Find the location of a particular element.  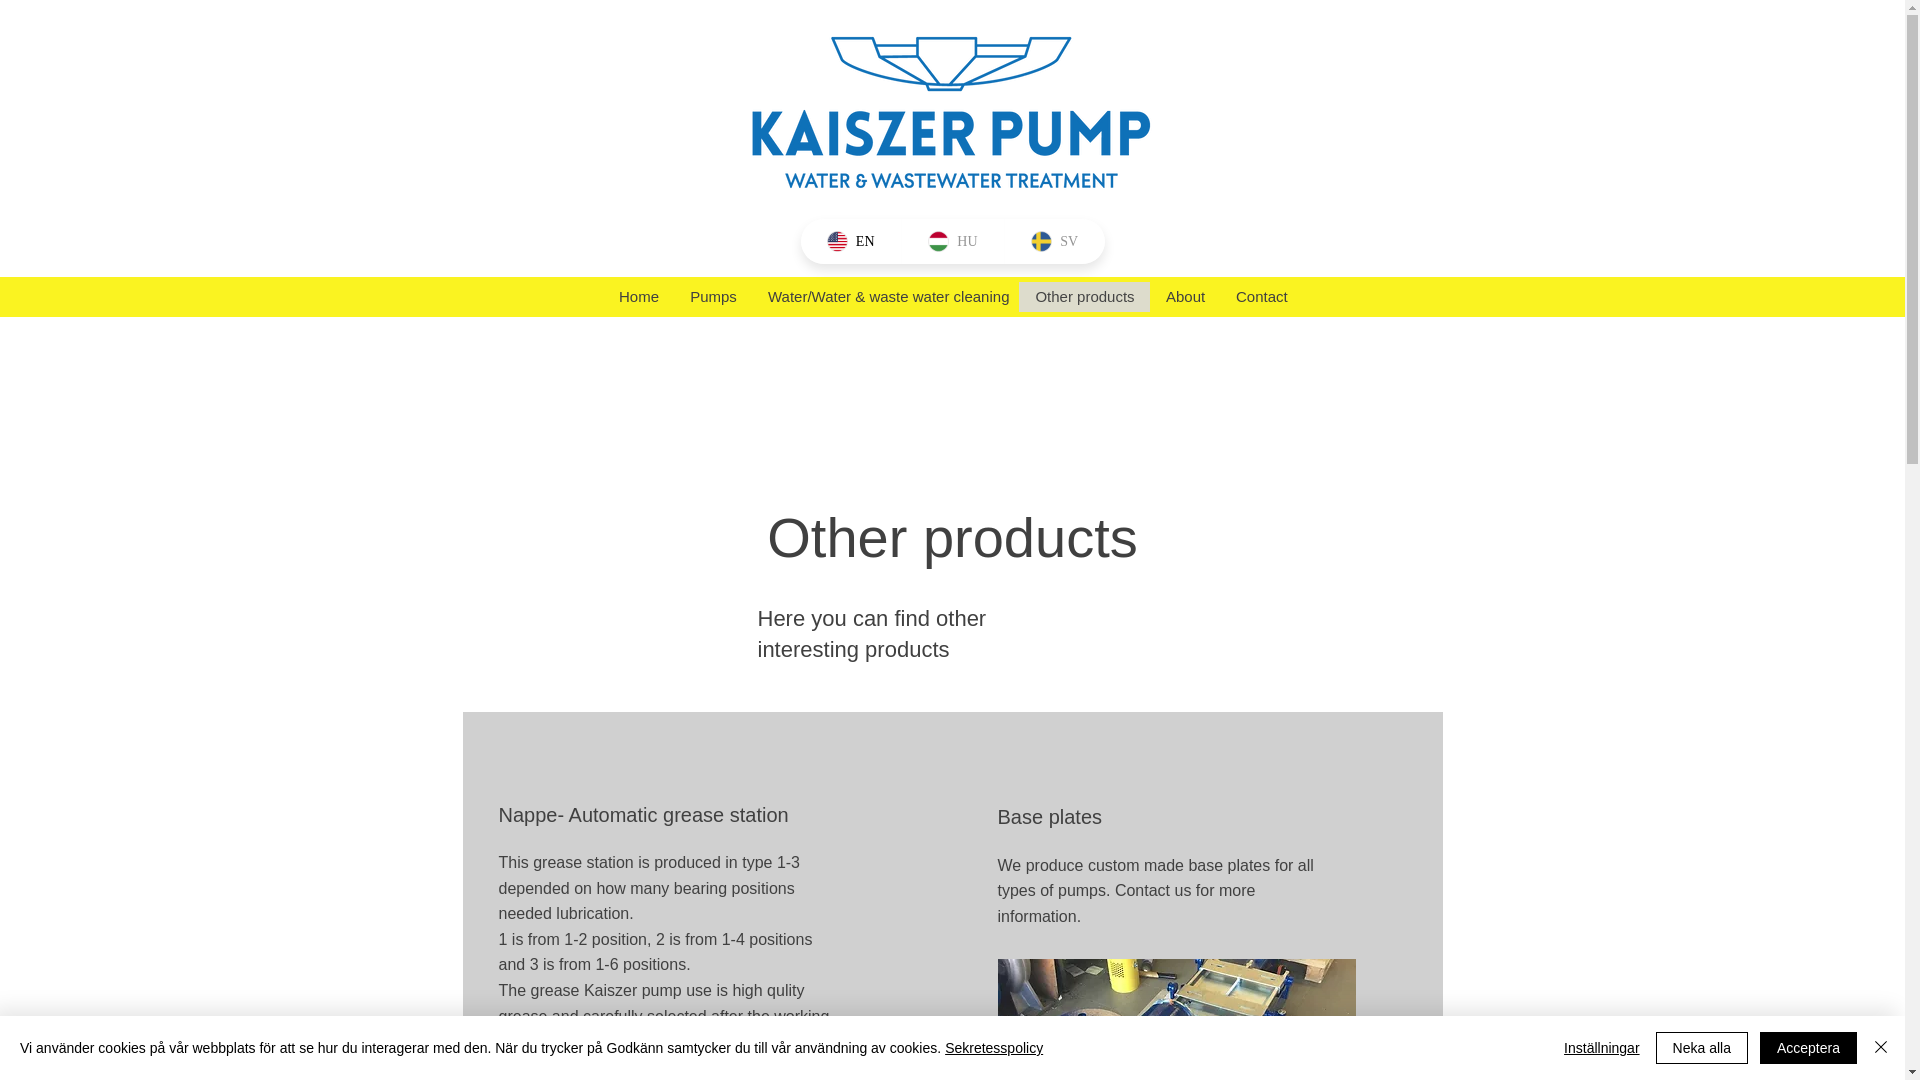

Acceptera is located at coordinates (1808, 1048).